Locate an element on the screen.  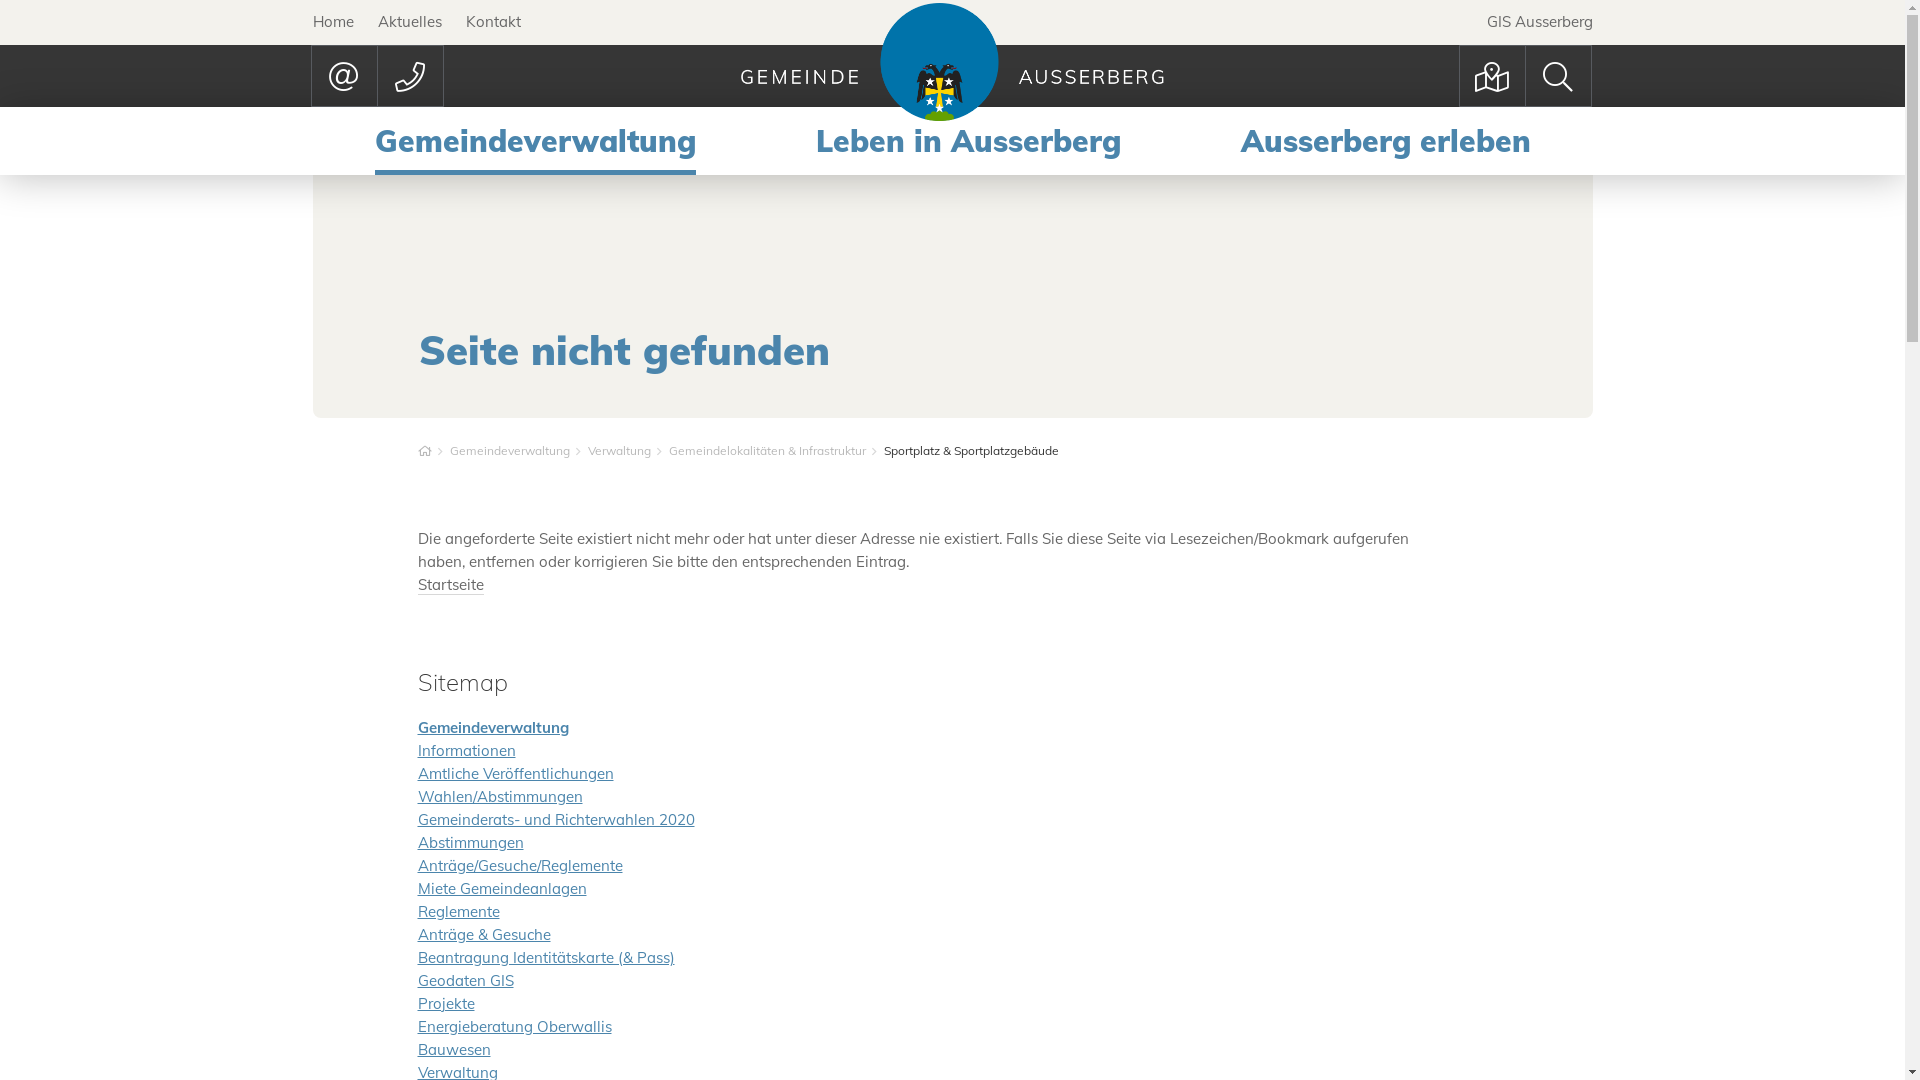
Projekte is located at coordinates (446, 1004).